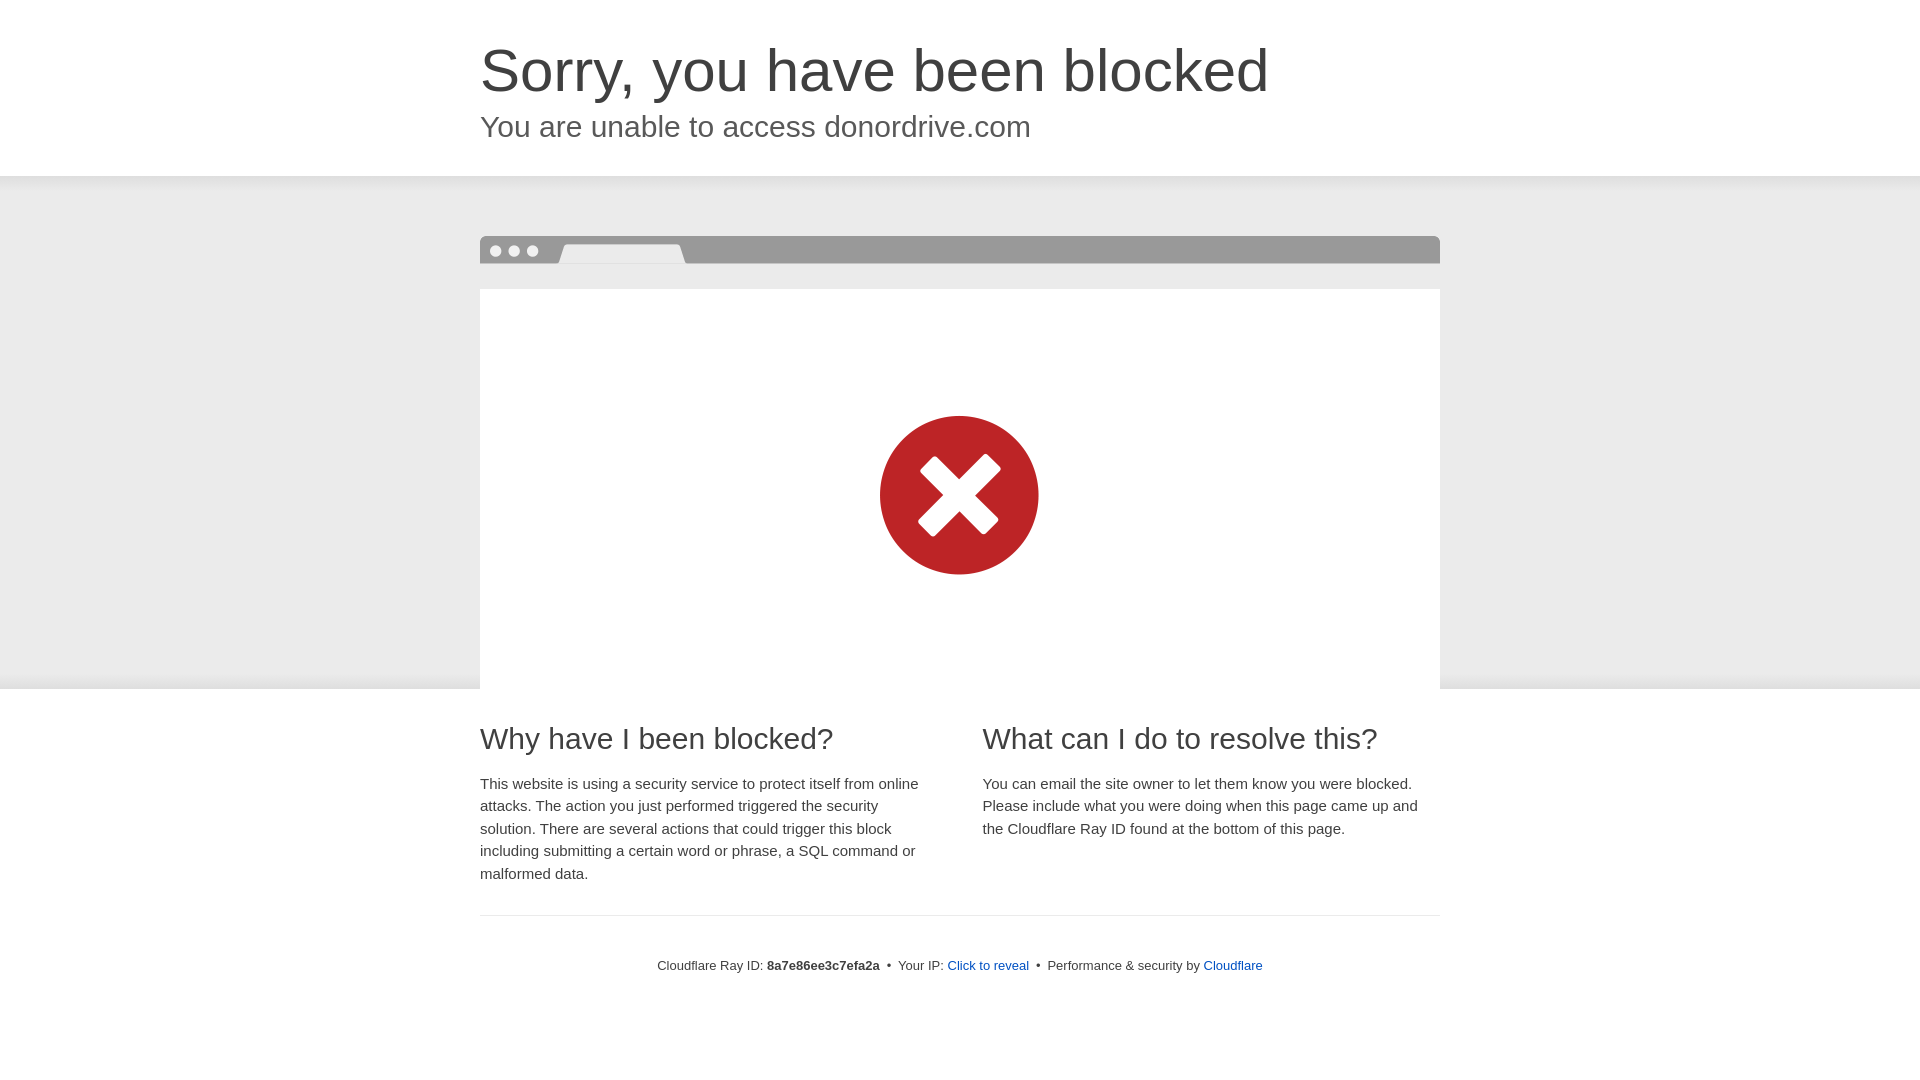 Image resolution: width=1920 pixels, height=1080 pixels. What do you see at coordinates (988, 966) in the screenshot?
I see `Click to reveal` at bounding box center [988, 966].